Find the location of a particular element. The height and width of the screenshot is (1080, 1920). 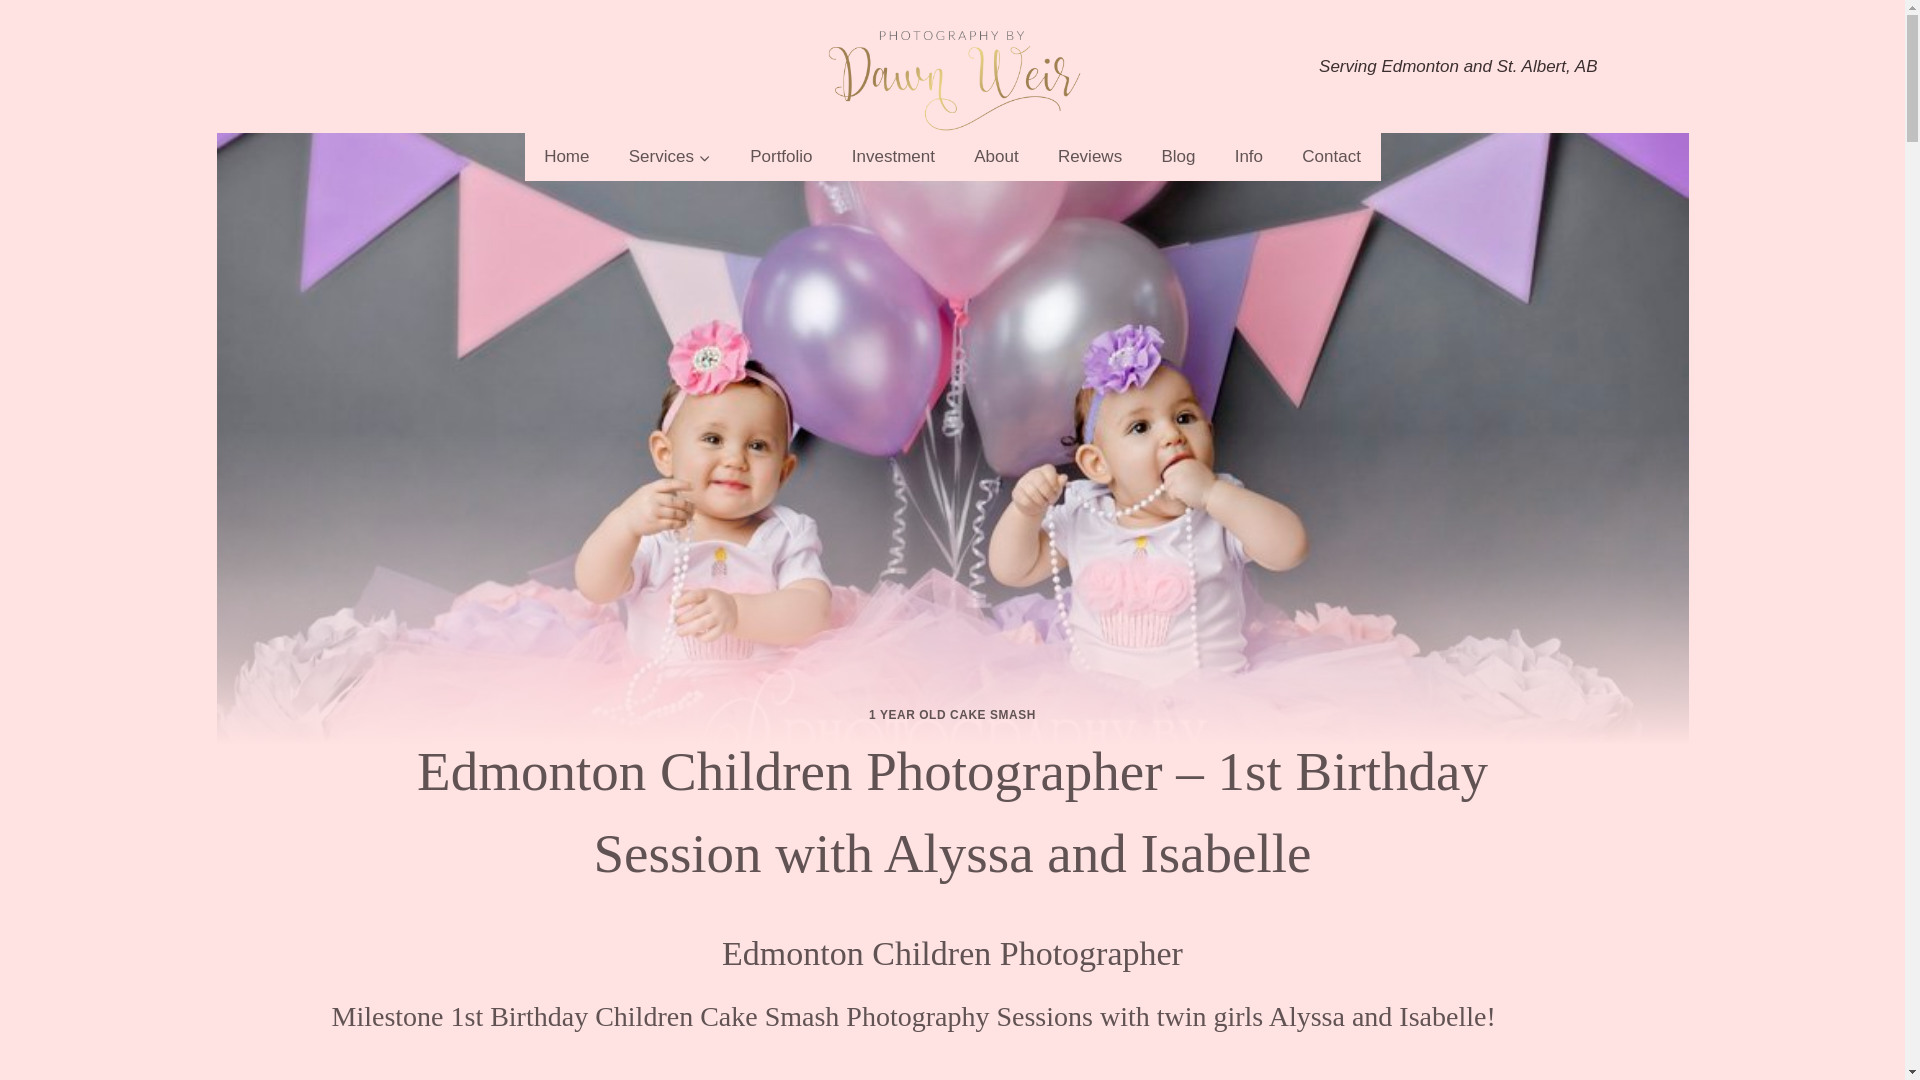

1 YEAR OLD CAKE SMASH is located at coordinates (952, 715).